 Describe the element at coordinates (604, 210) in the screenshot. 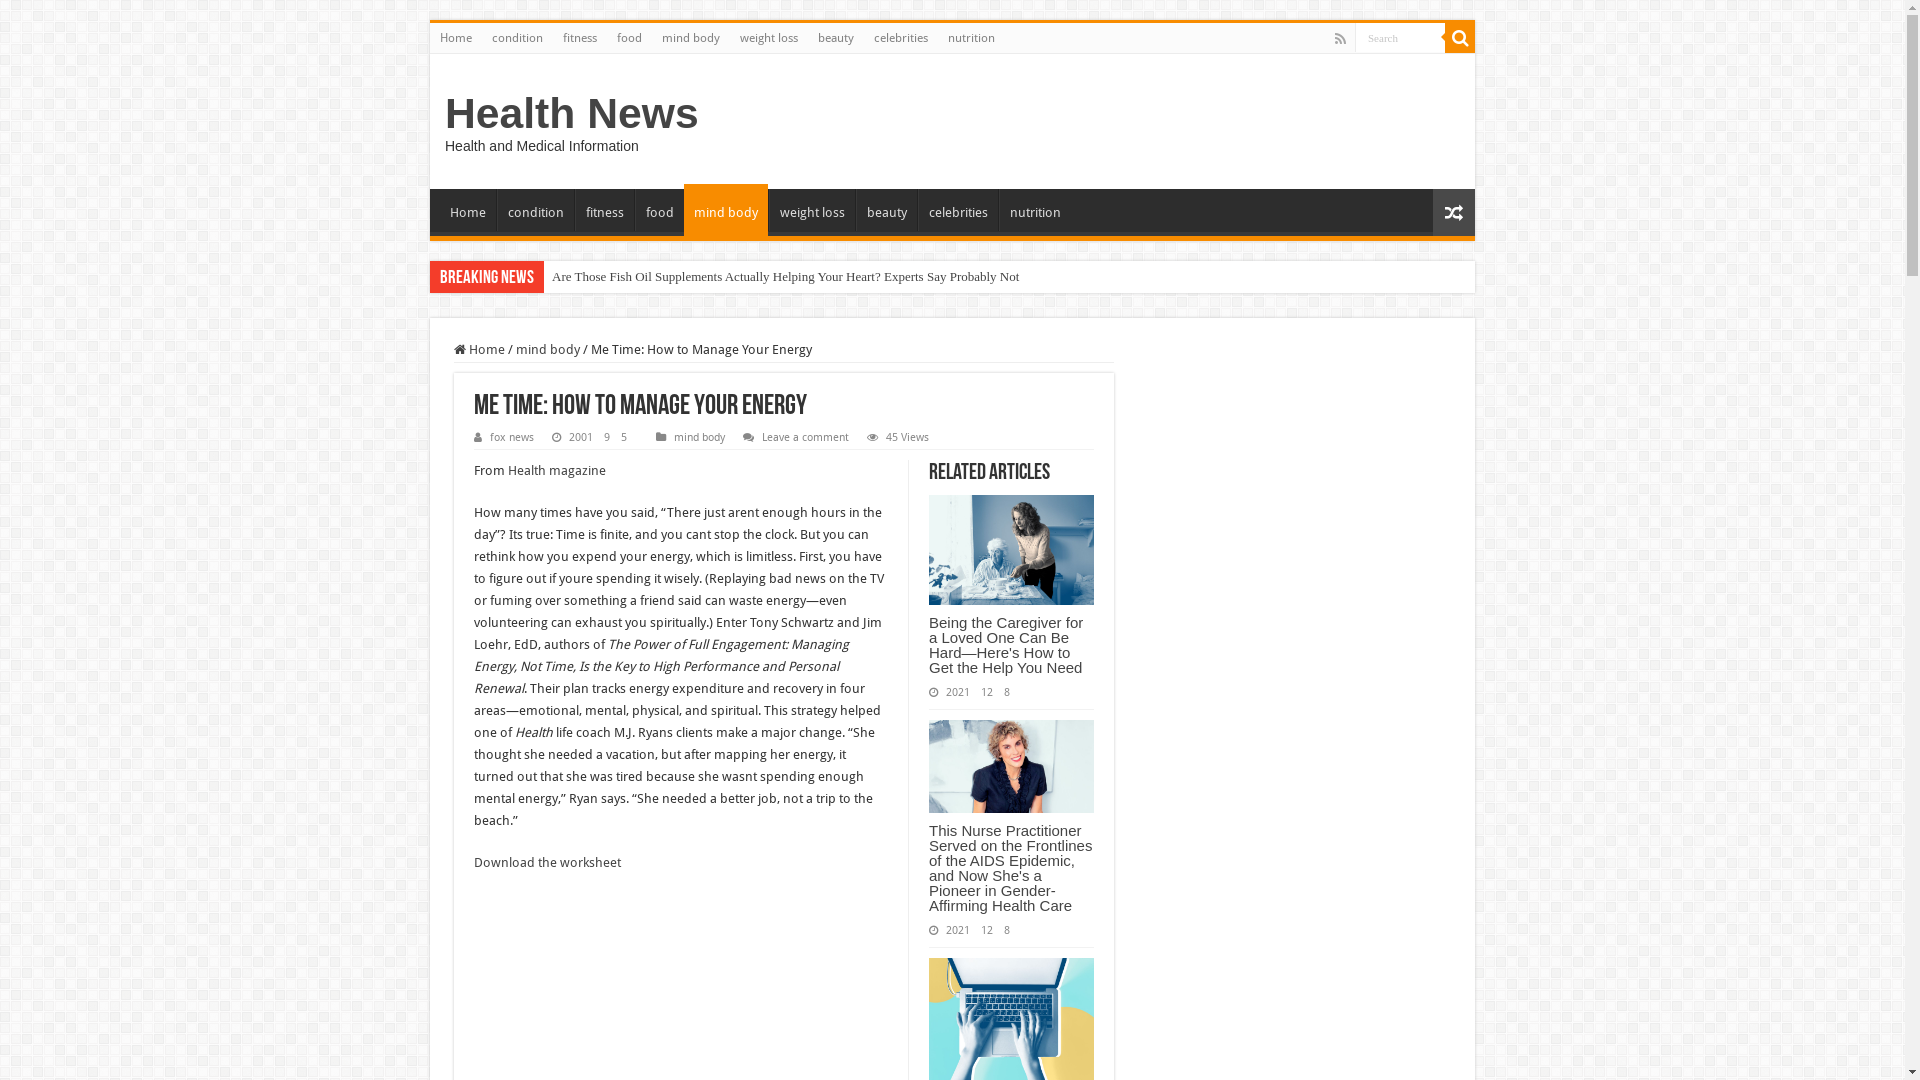

I see `fitness` at that location.